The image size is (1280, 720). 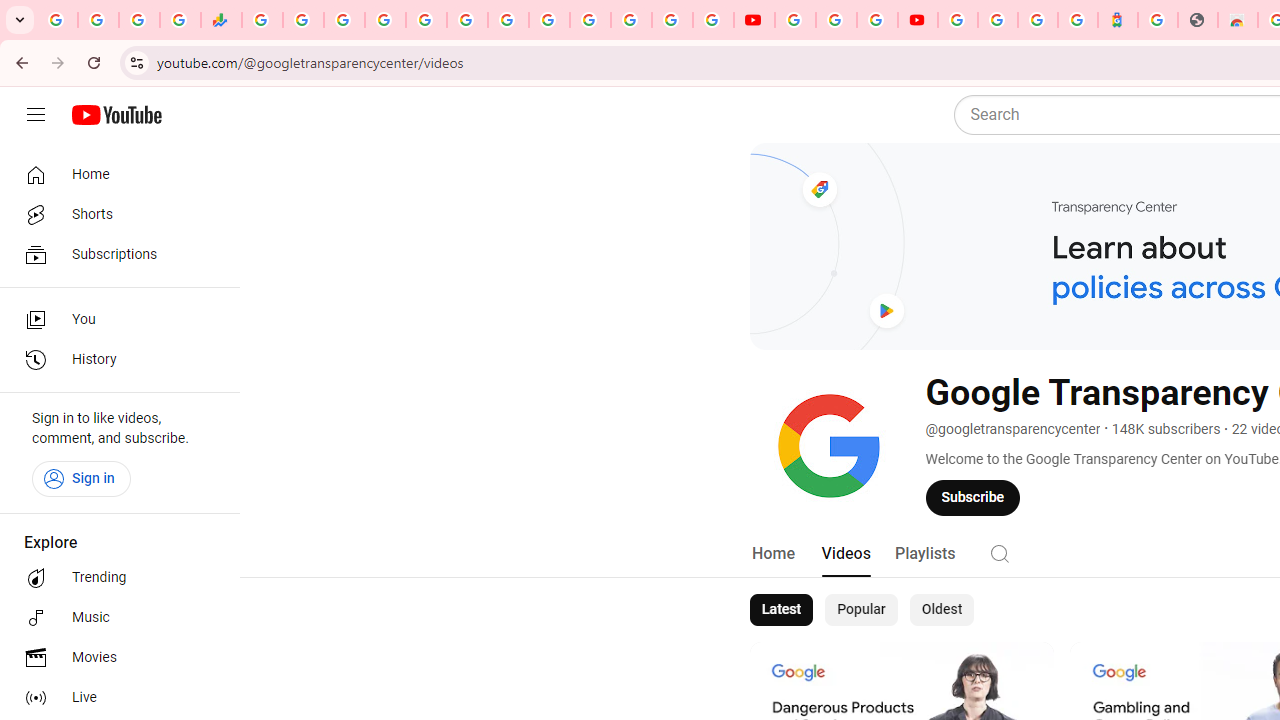 What do you see at coordinates (114, 658) in the screenshot?
I see `Movies` at bounding box center [114, 658].